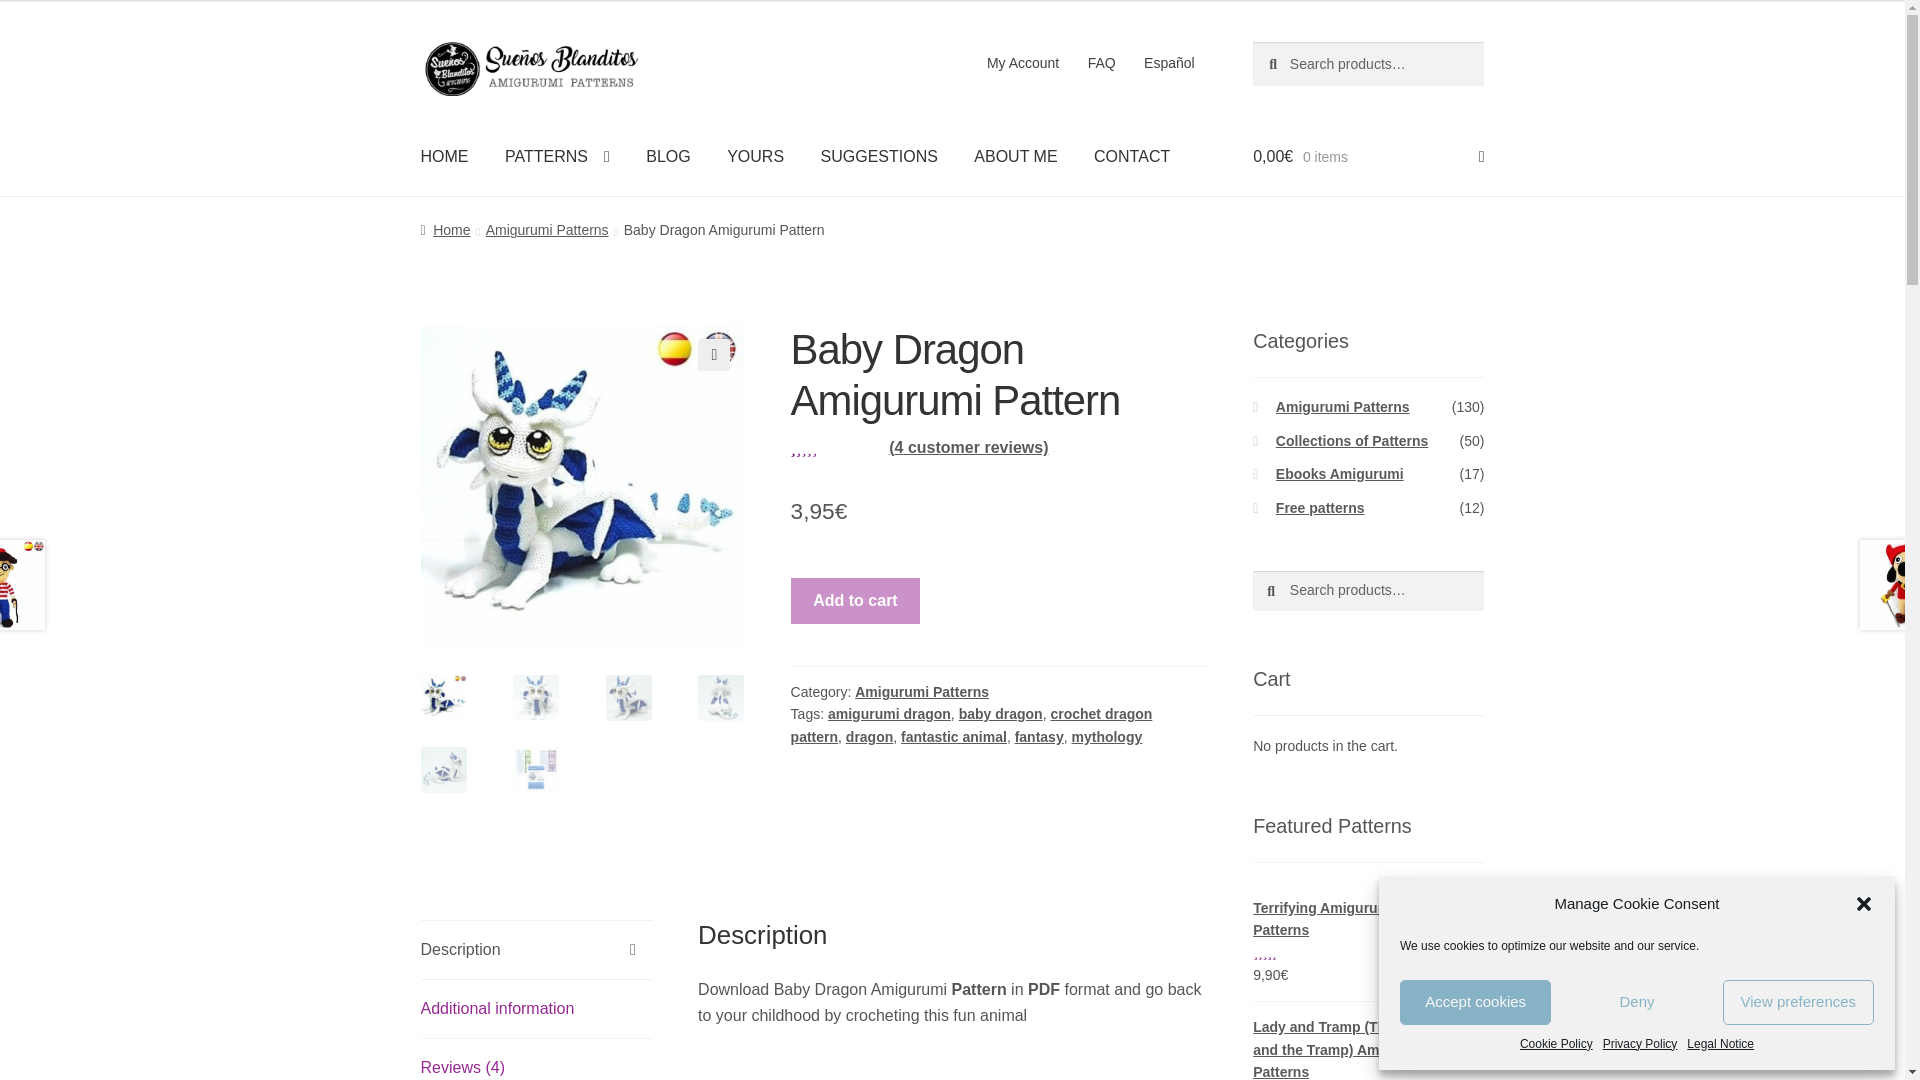 Image resolution: width=1920 pixels, height=1080 pixels. Describe the element at coordinates (668, 156) in the screenshot. I see `BLOG` at that location.